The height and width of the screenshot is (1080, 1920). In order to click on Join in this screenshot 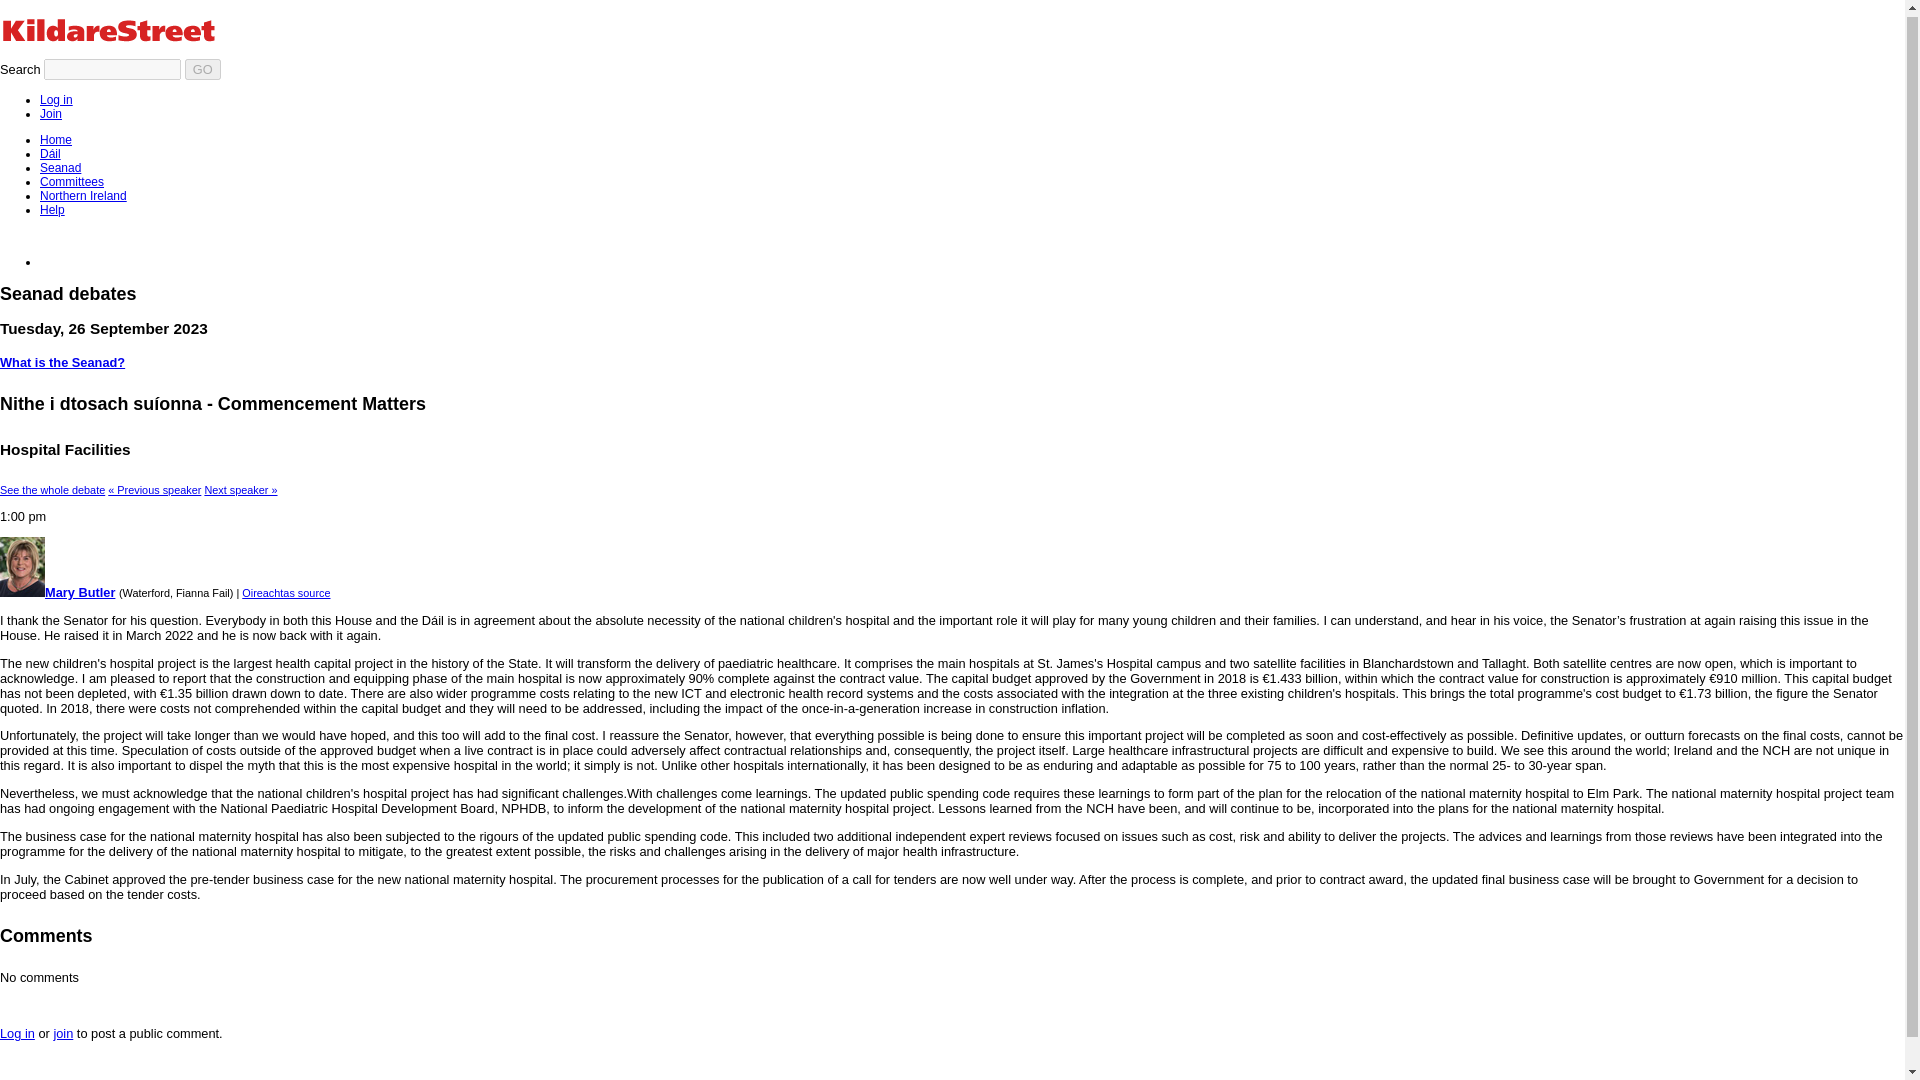, I will do `click(50, 113)`.